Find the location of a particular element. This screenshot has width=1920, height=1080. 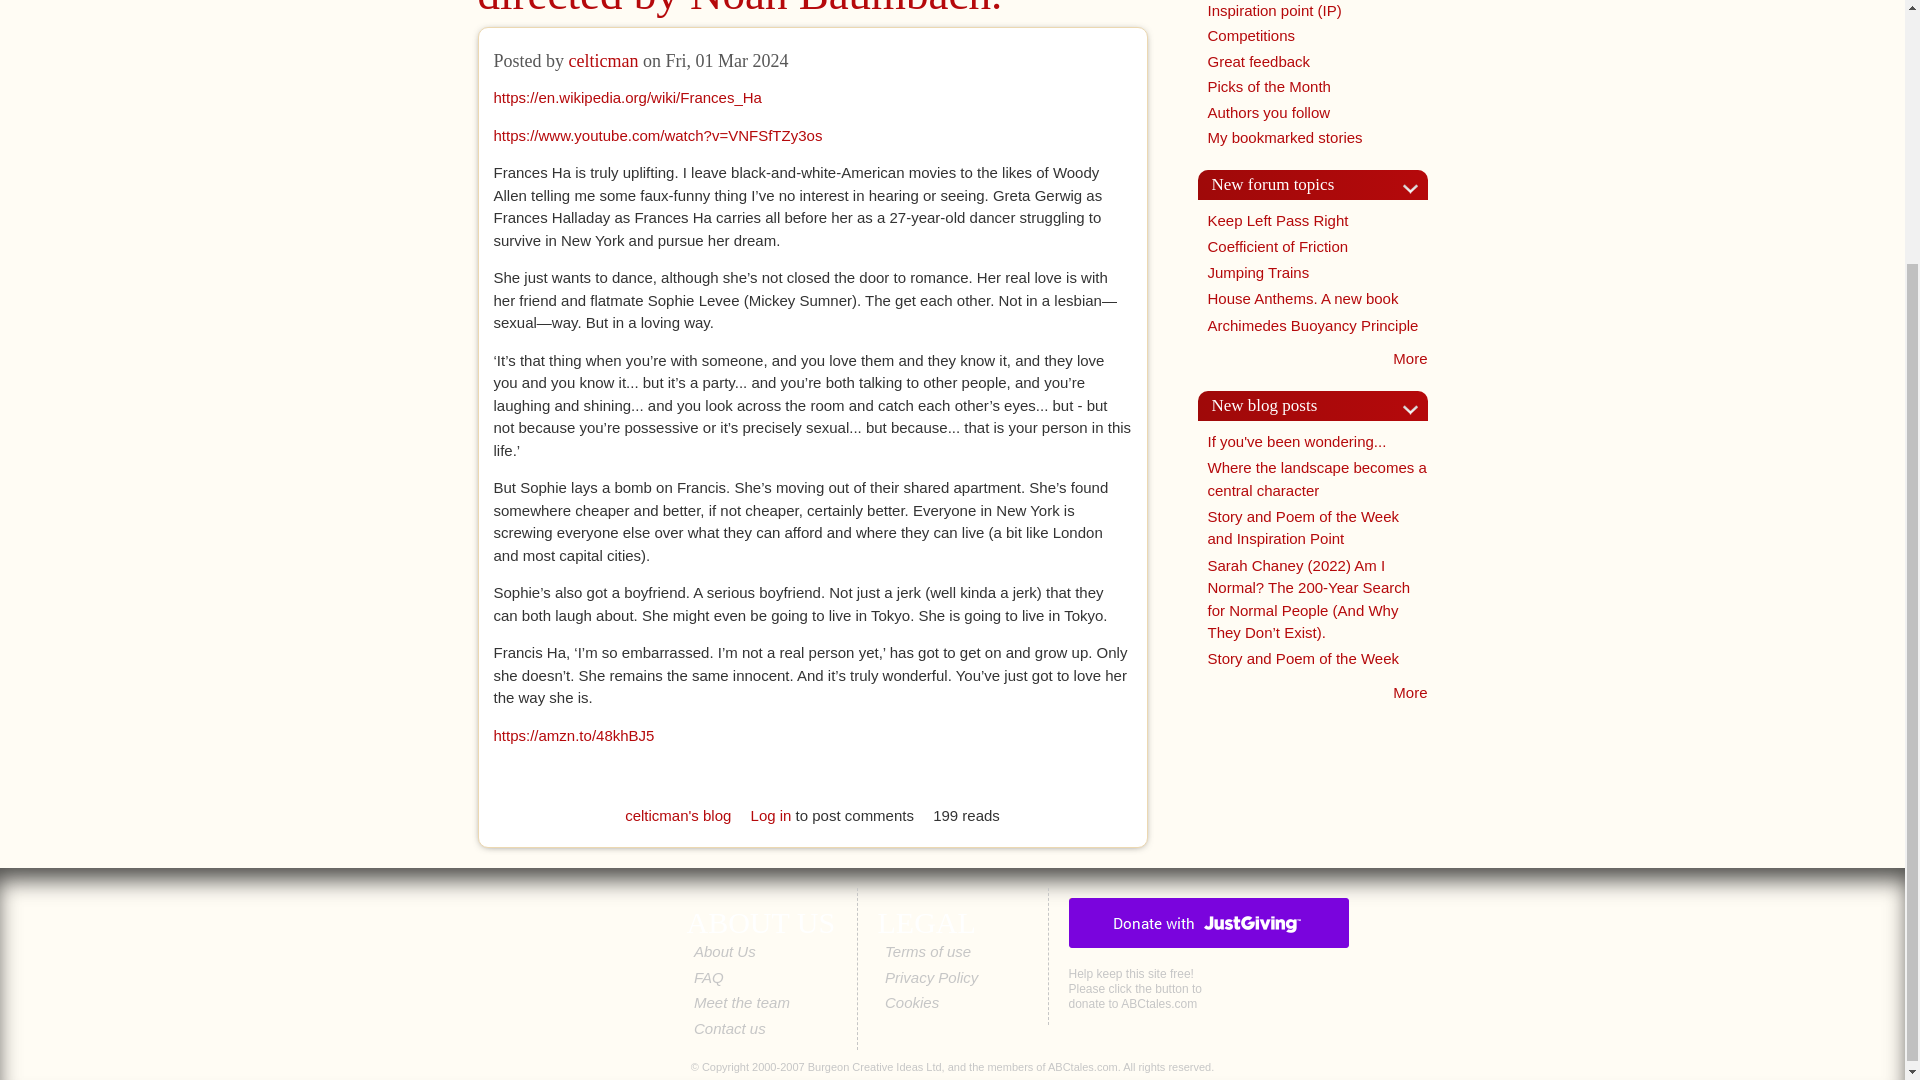

Meet the team is located at coordinates (741, 1002).